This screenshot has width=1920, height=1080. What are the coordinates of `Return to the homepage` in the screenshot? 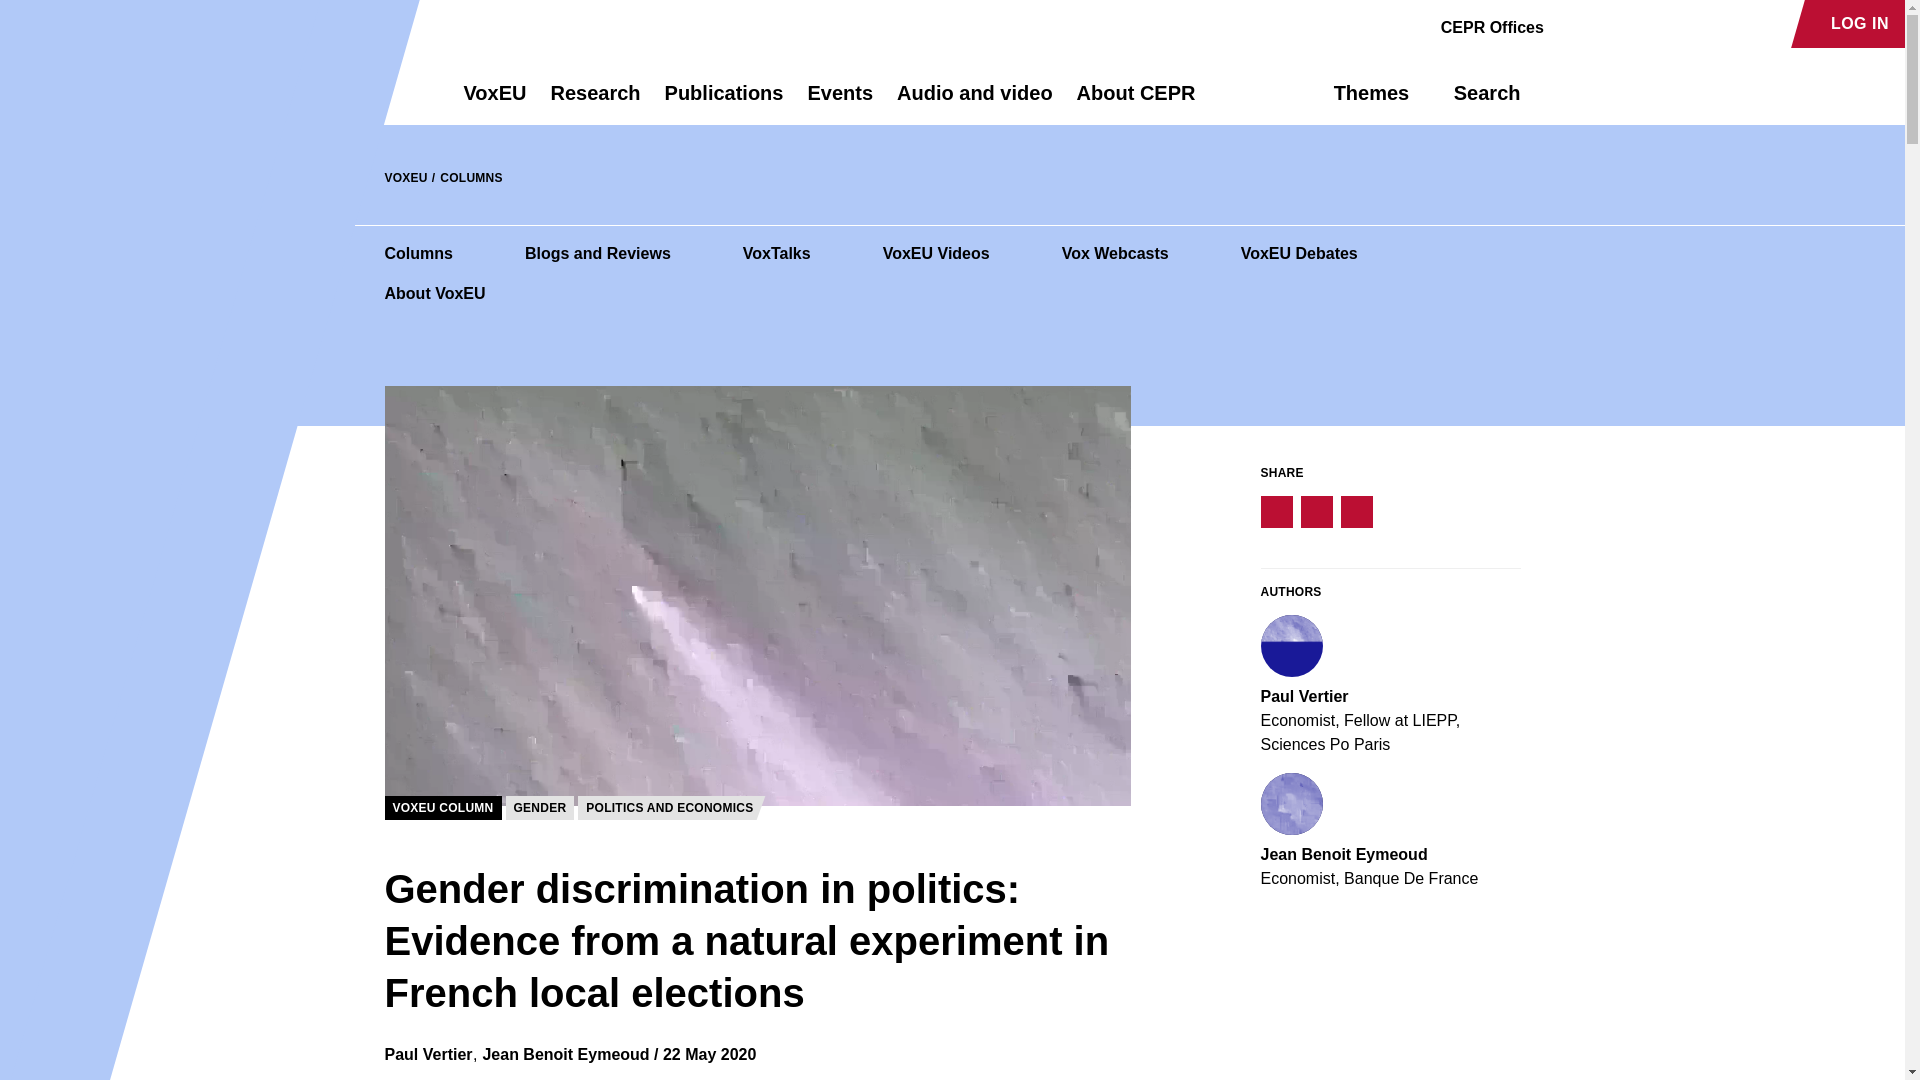 It's located at (388, 92).